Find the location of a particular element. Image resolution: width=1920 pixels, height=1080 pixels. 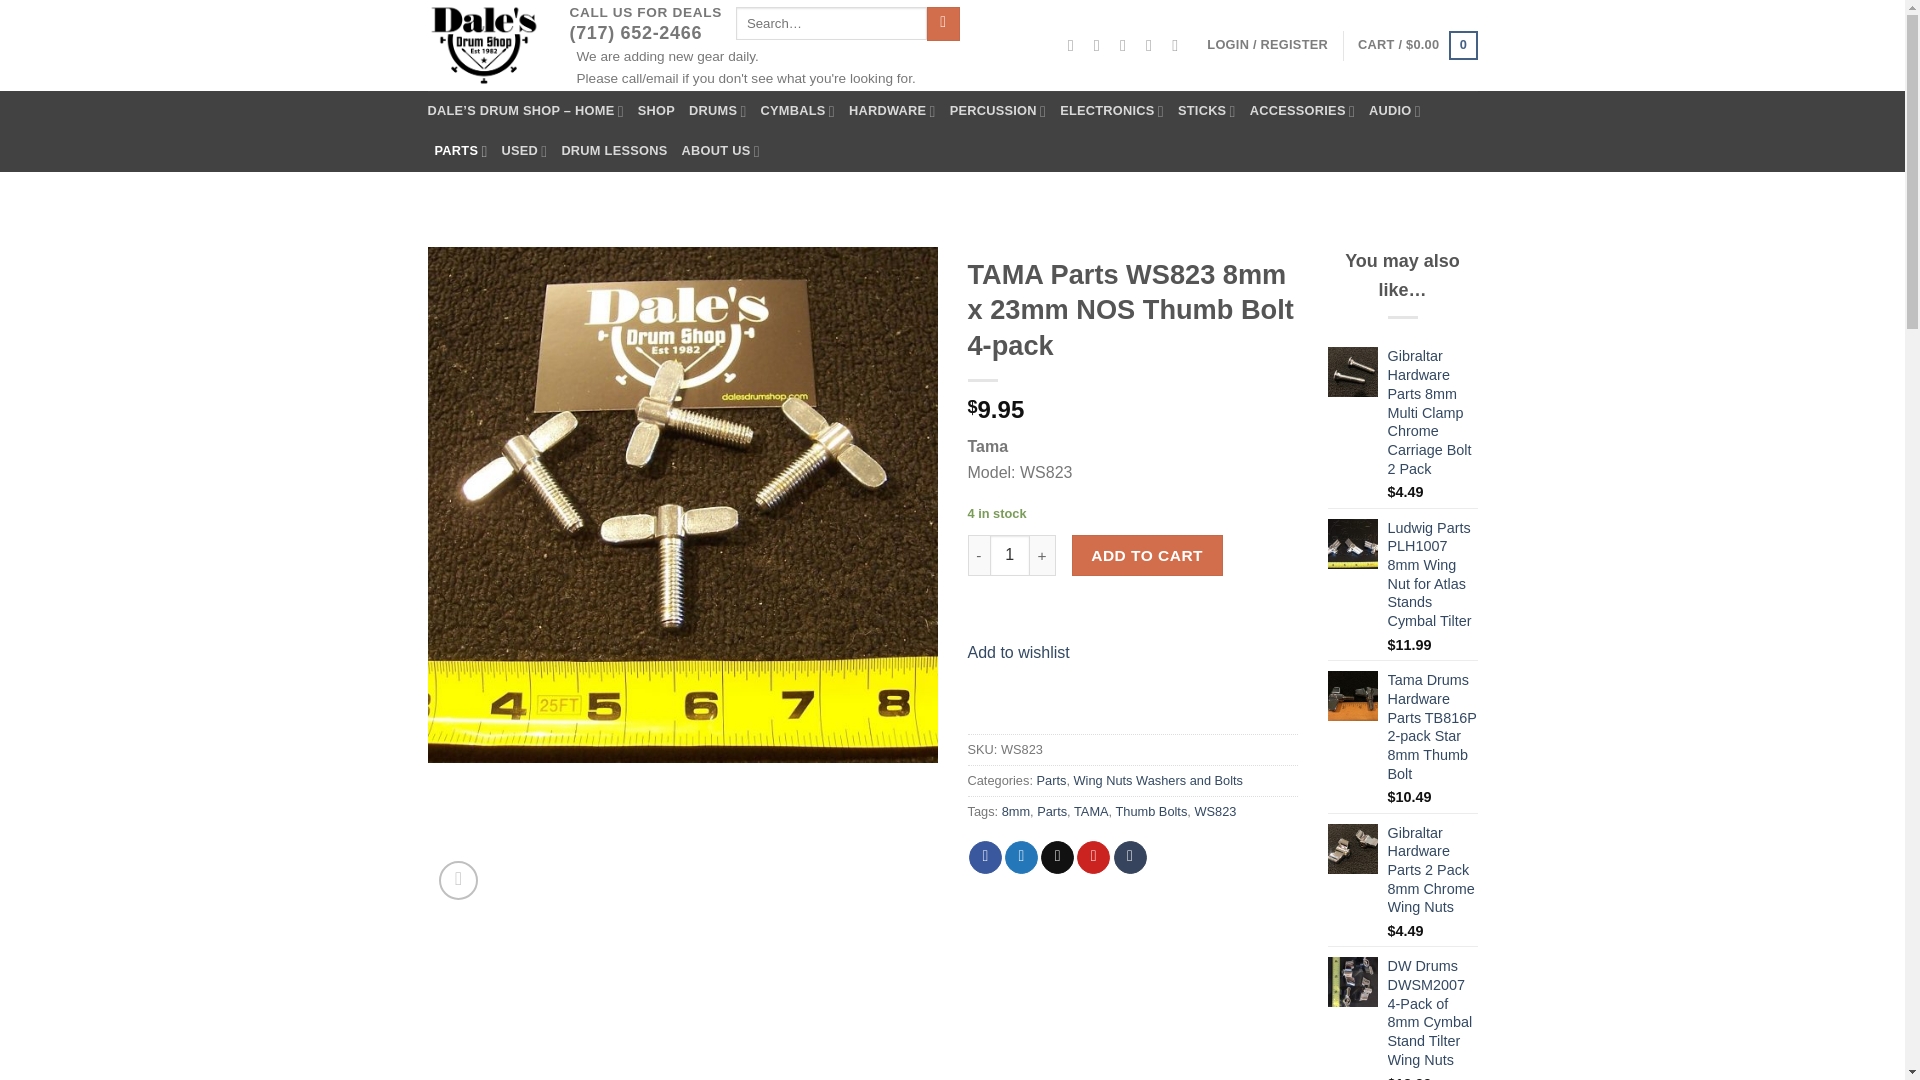

Login is located at coordinates (1268, 44).